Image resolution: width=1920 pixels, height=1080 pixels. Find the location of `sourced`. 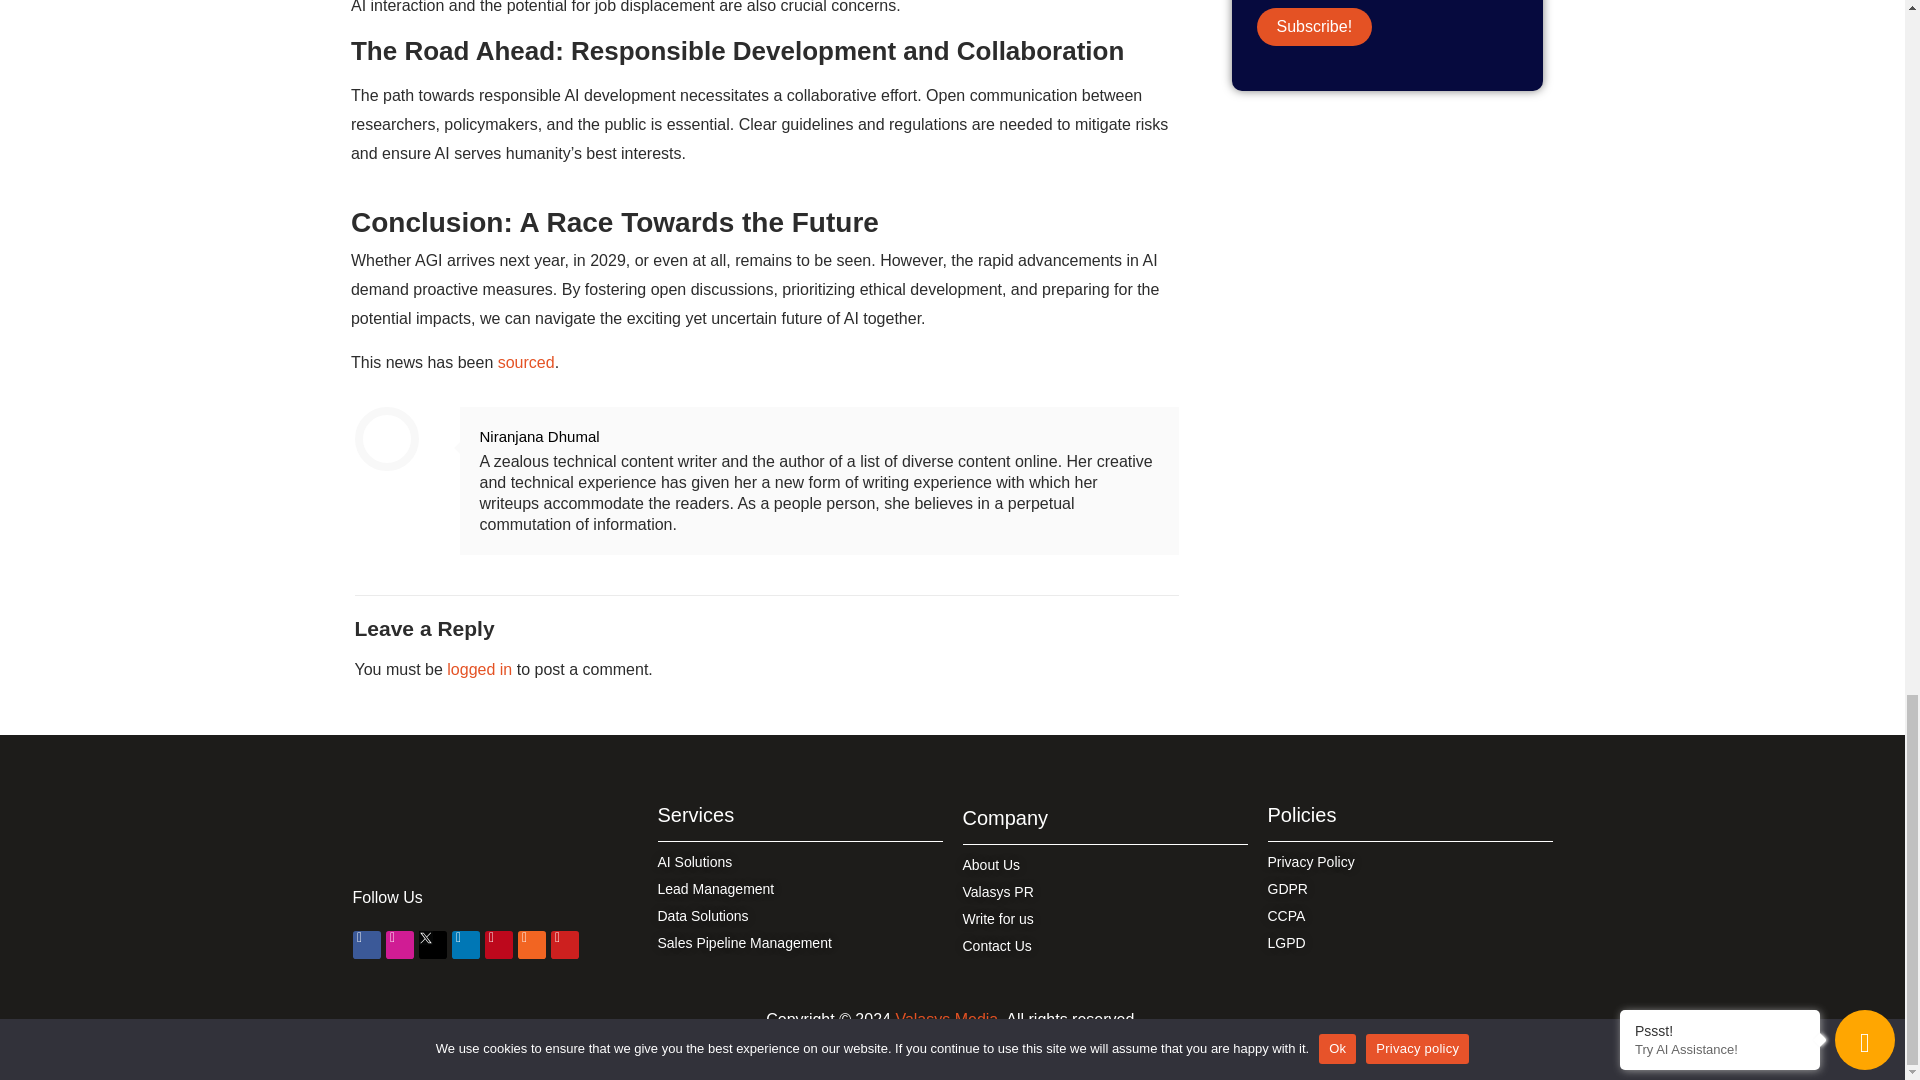

sourced is located at coordinates (526, 362).